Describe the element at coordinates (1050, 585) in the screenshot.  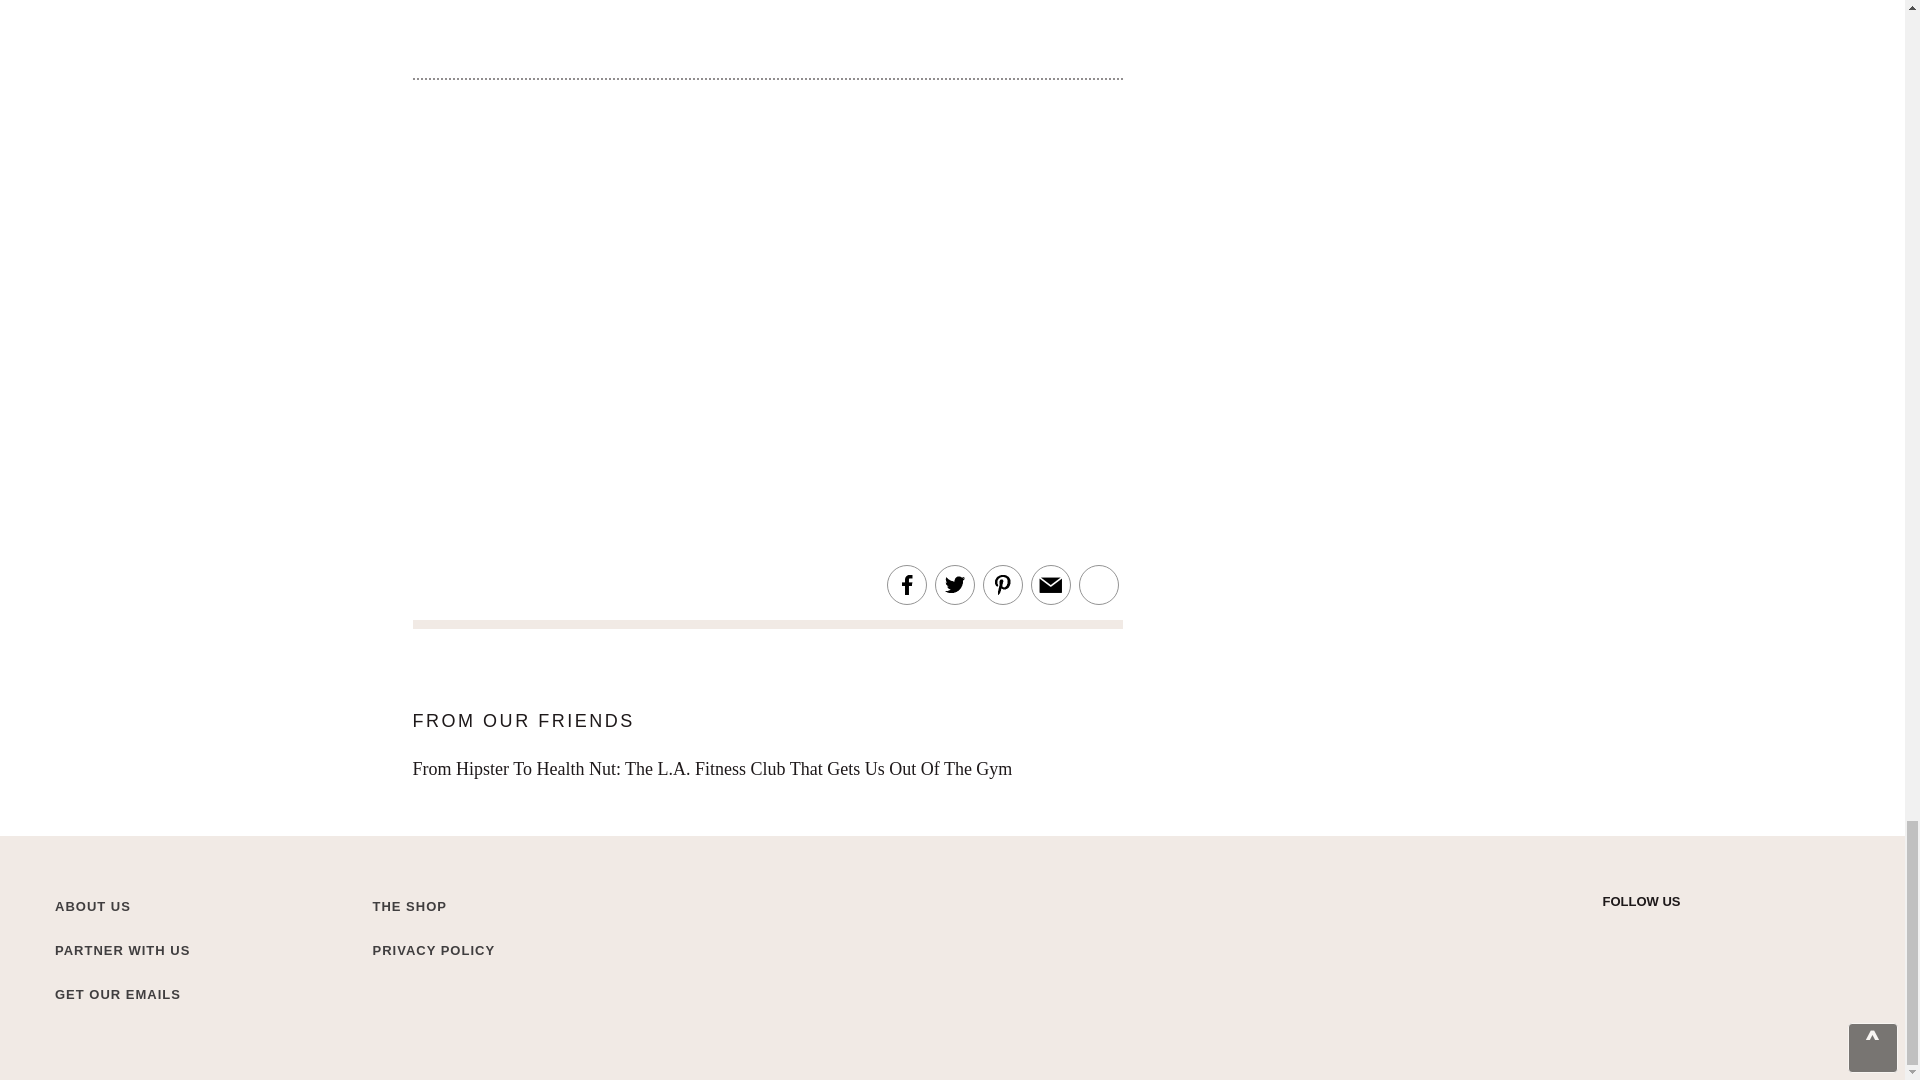
I see `Email this article` at that location.